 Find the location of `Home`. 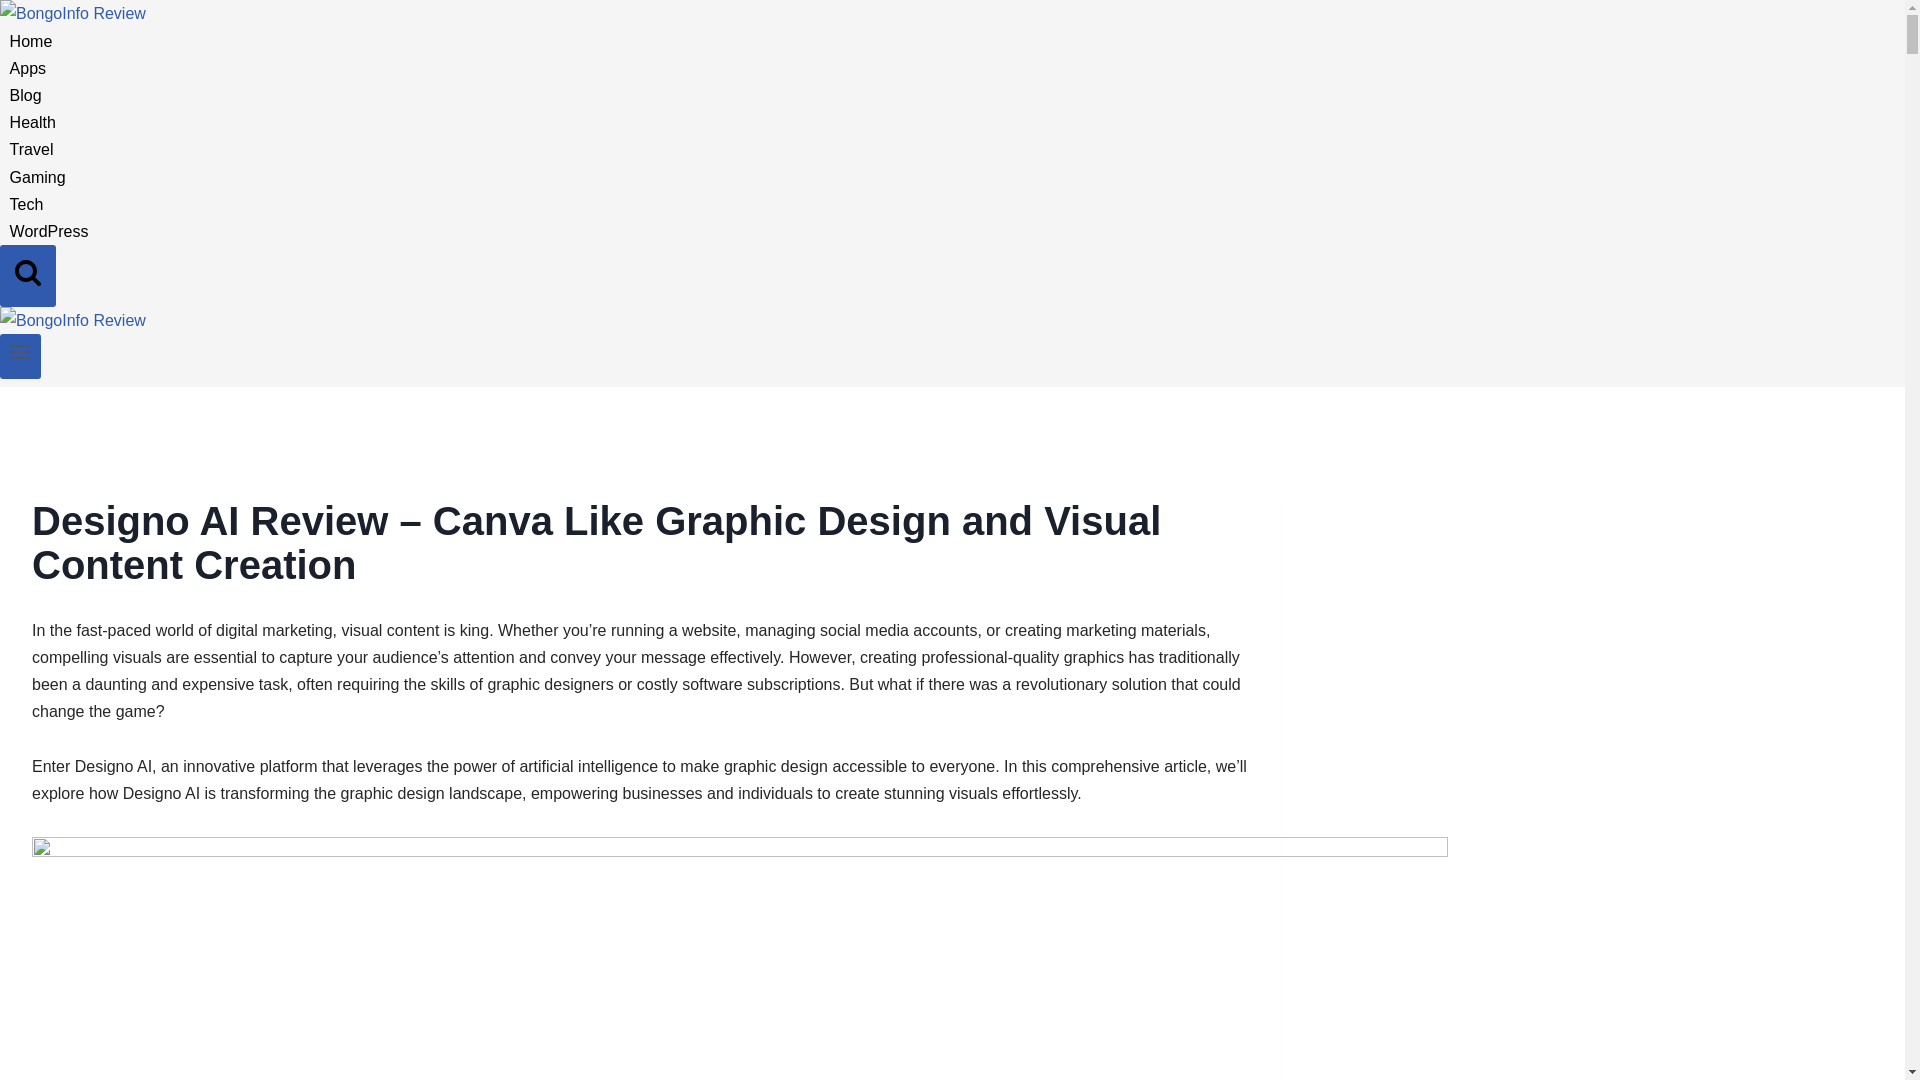

Home is located at coordinates (30, 40).